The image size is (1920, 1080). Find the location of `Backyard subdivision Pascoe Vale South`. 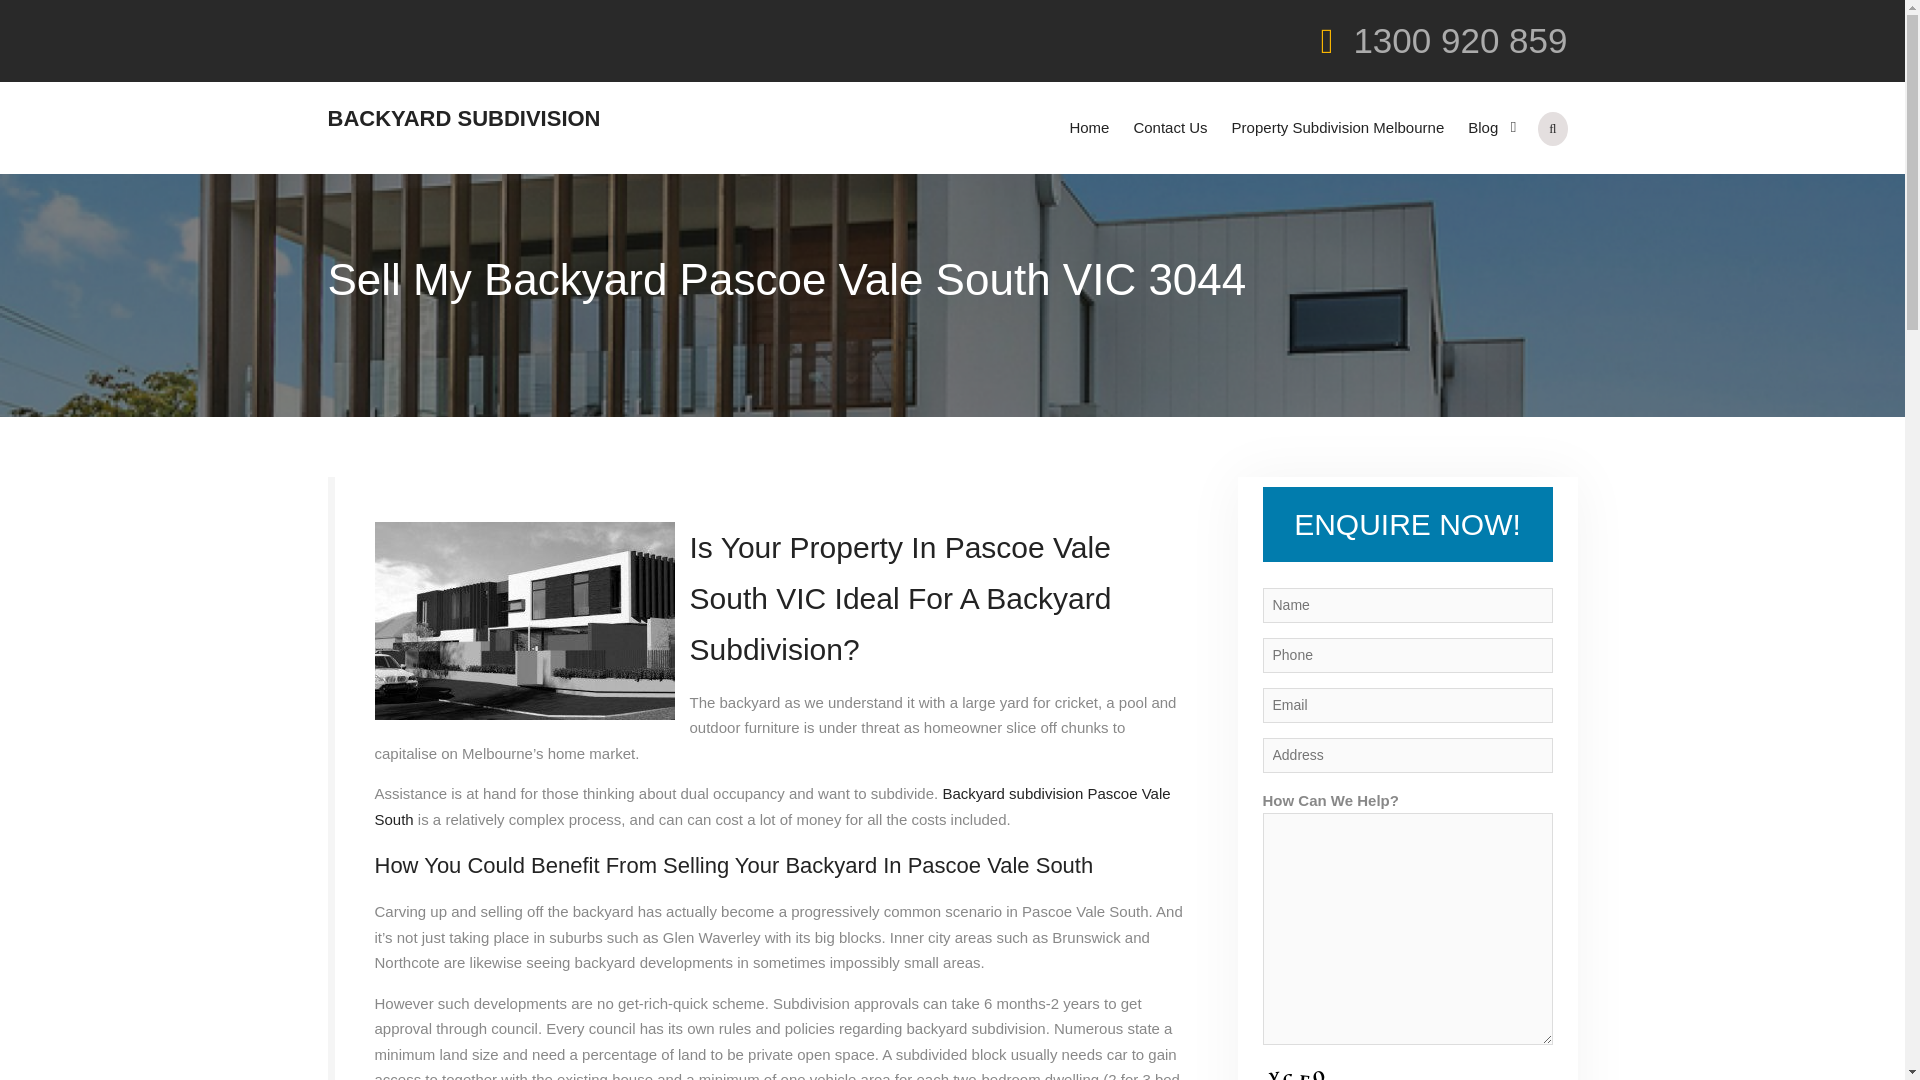

Backyard subdivision Pascoe Vale South is located at coordinates (772, 806).